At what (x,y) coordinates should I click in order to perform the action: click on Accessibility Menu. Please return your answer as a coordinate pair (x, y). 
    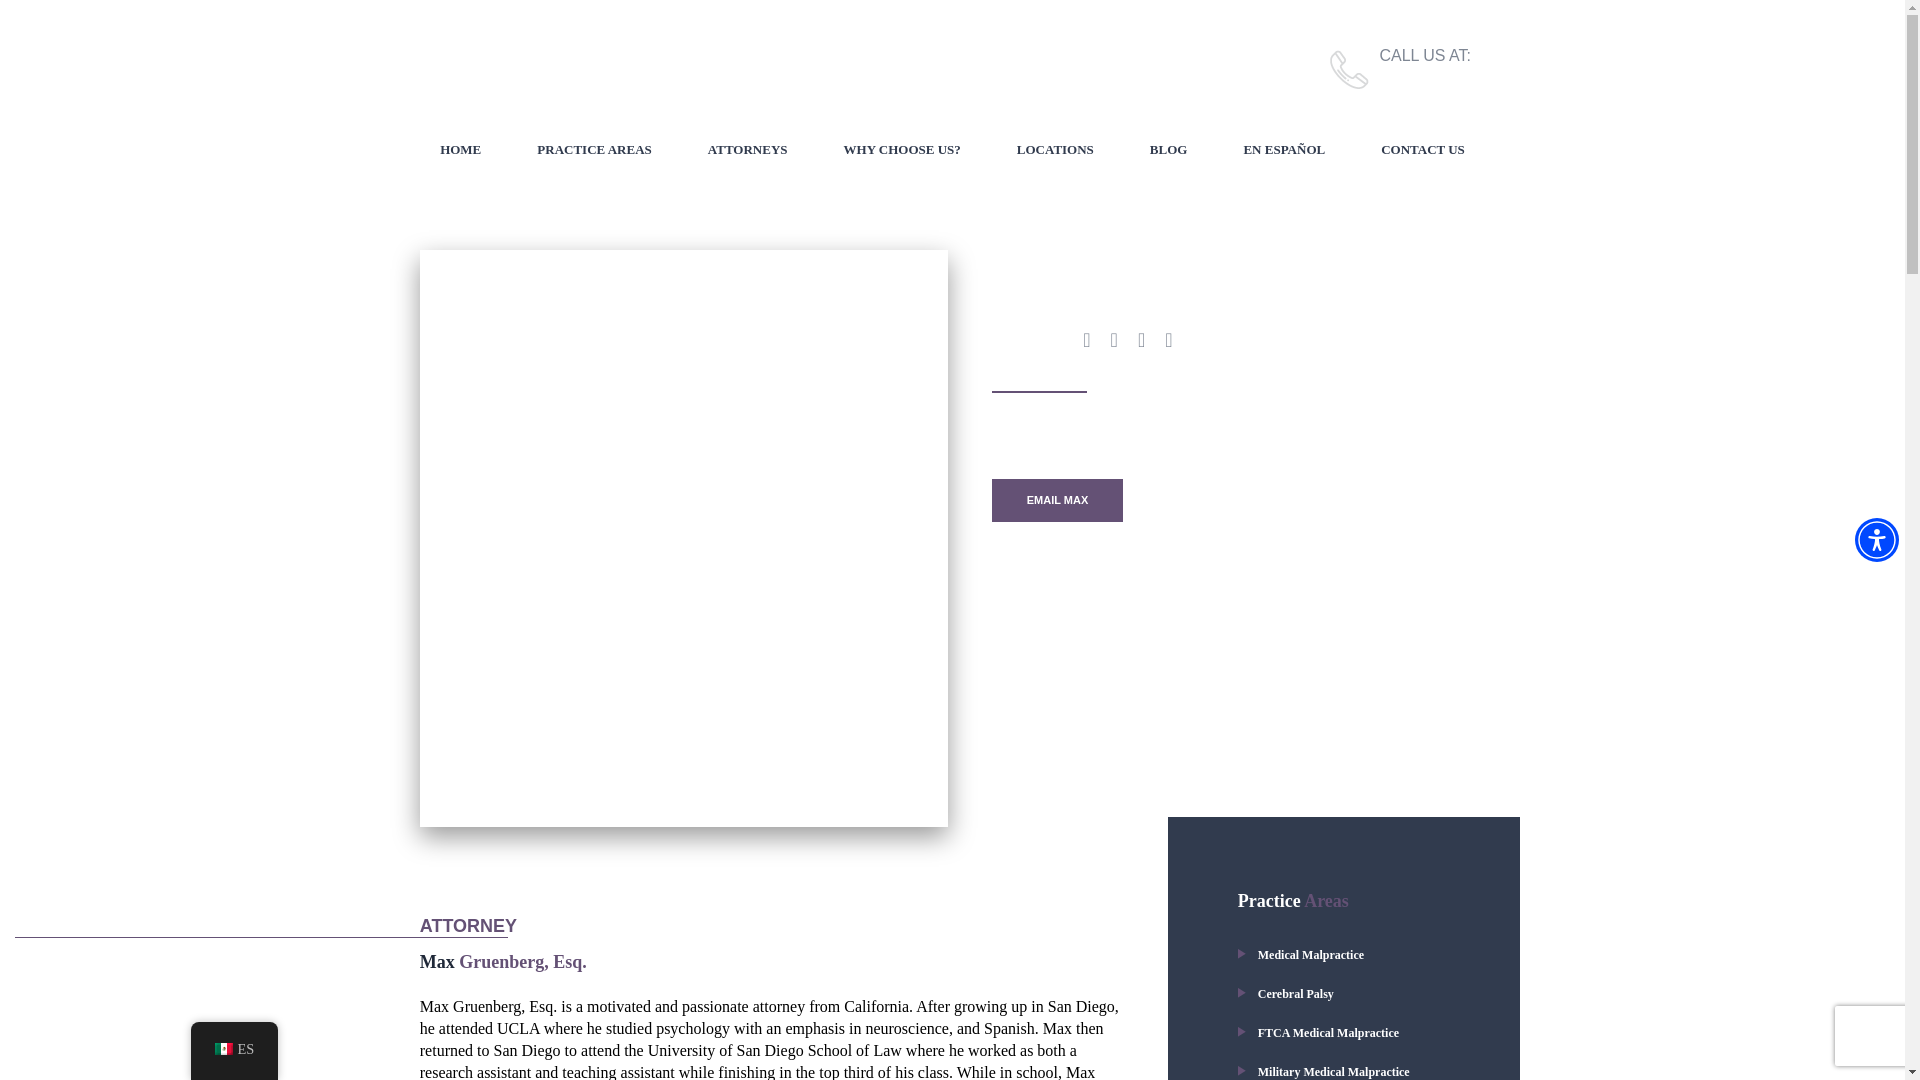
    Looking at the image, I should click on (1876, 540).